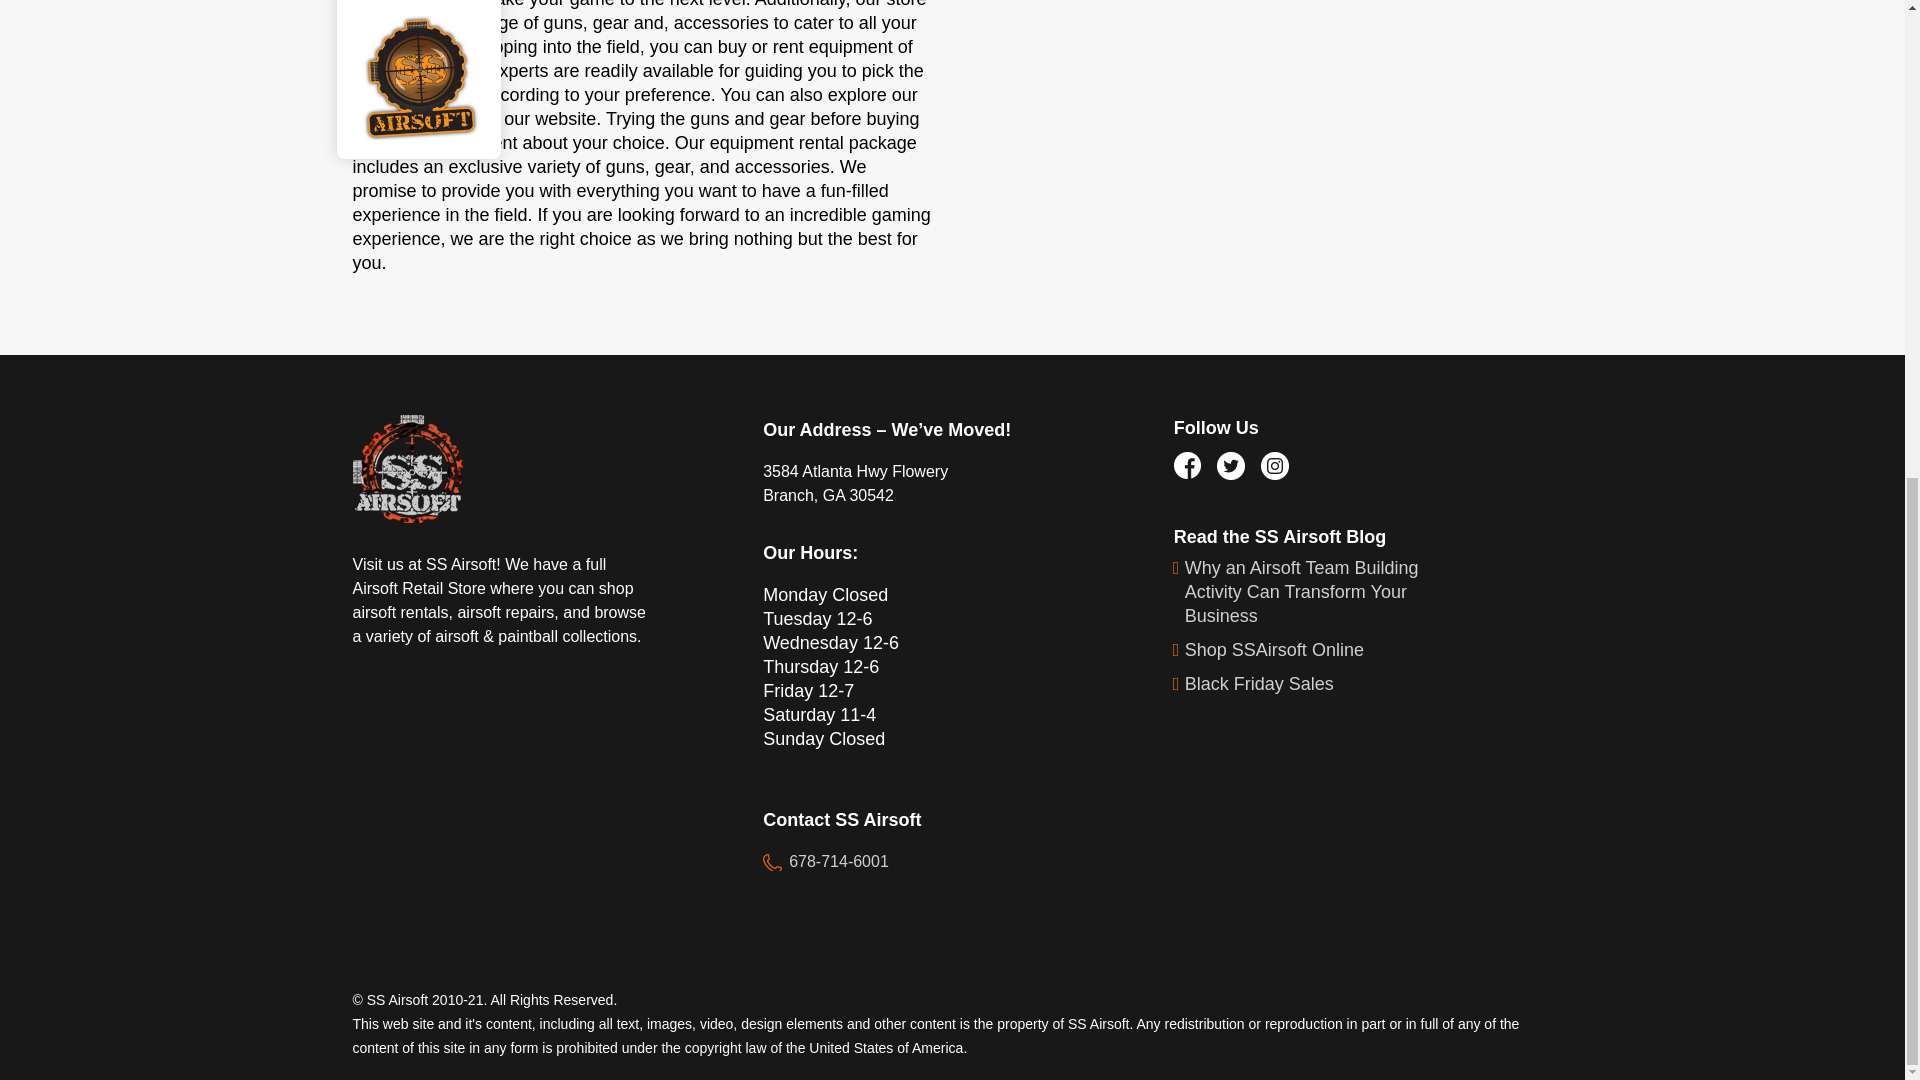 The height and width of the screenshot is (1080, 1920). Describe the element at coordinates (825, 862) in the screenshot. I see `678-714-6001` at that location.